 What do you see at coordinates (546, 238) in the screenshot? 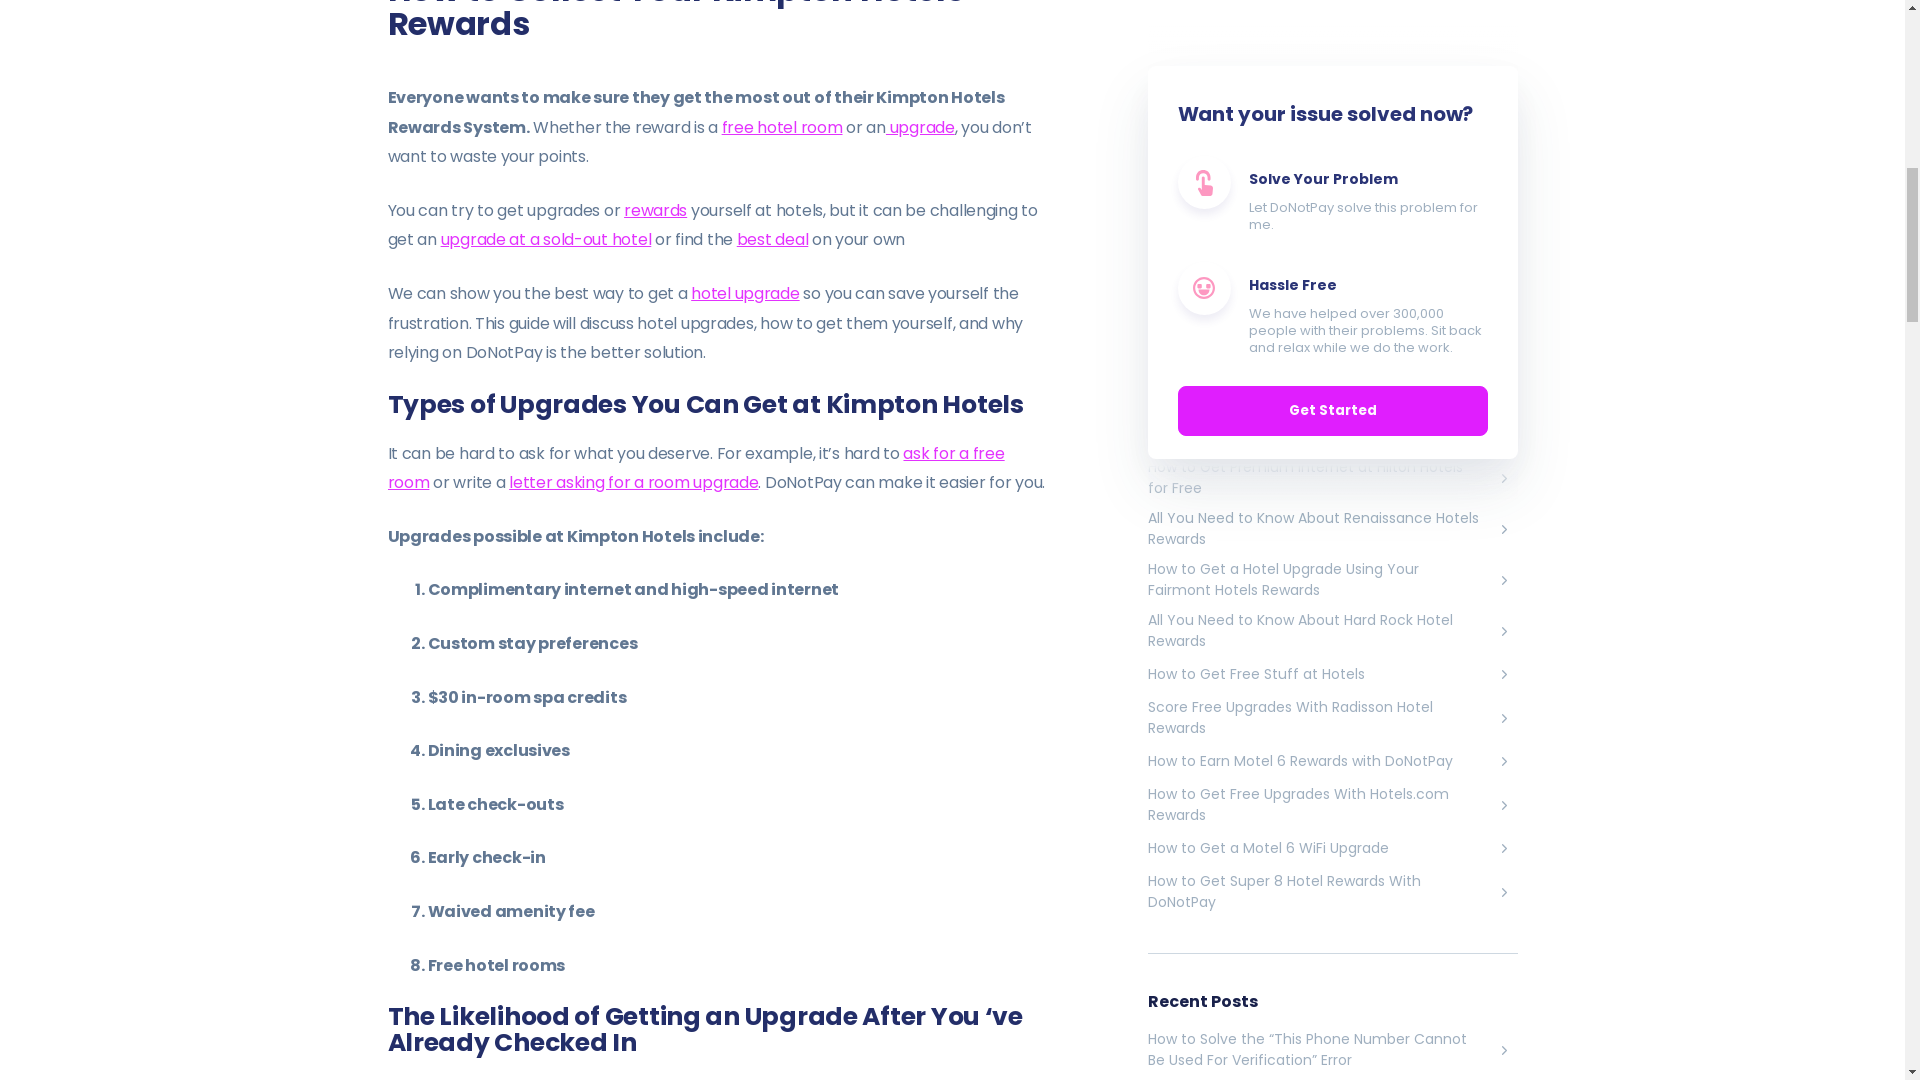
I see `upgrade at a sold-out hotel` at bounding box center [546, 238].